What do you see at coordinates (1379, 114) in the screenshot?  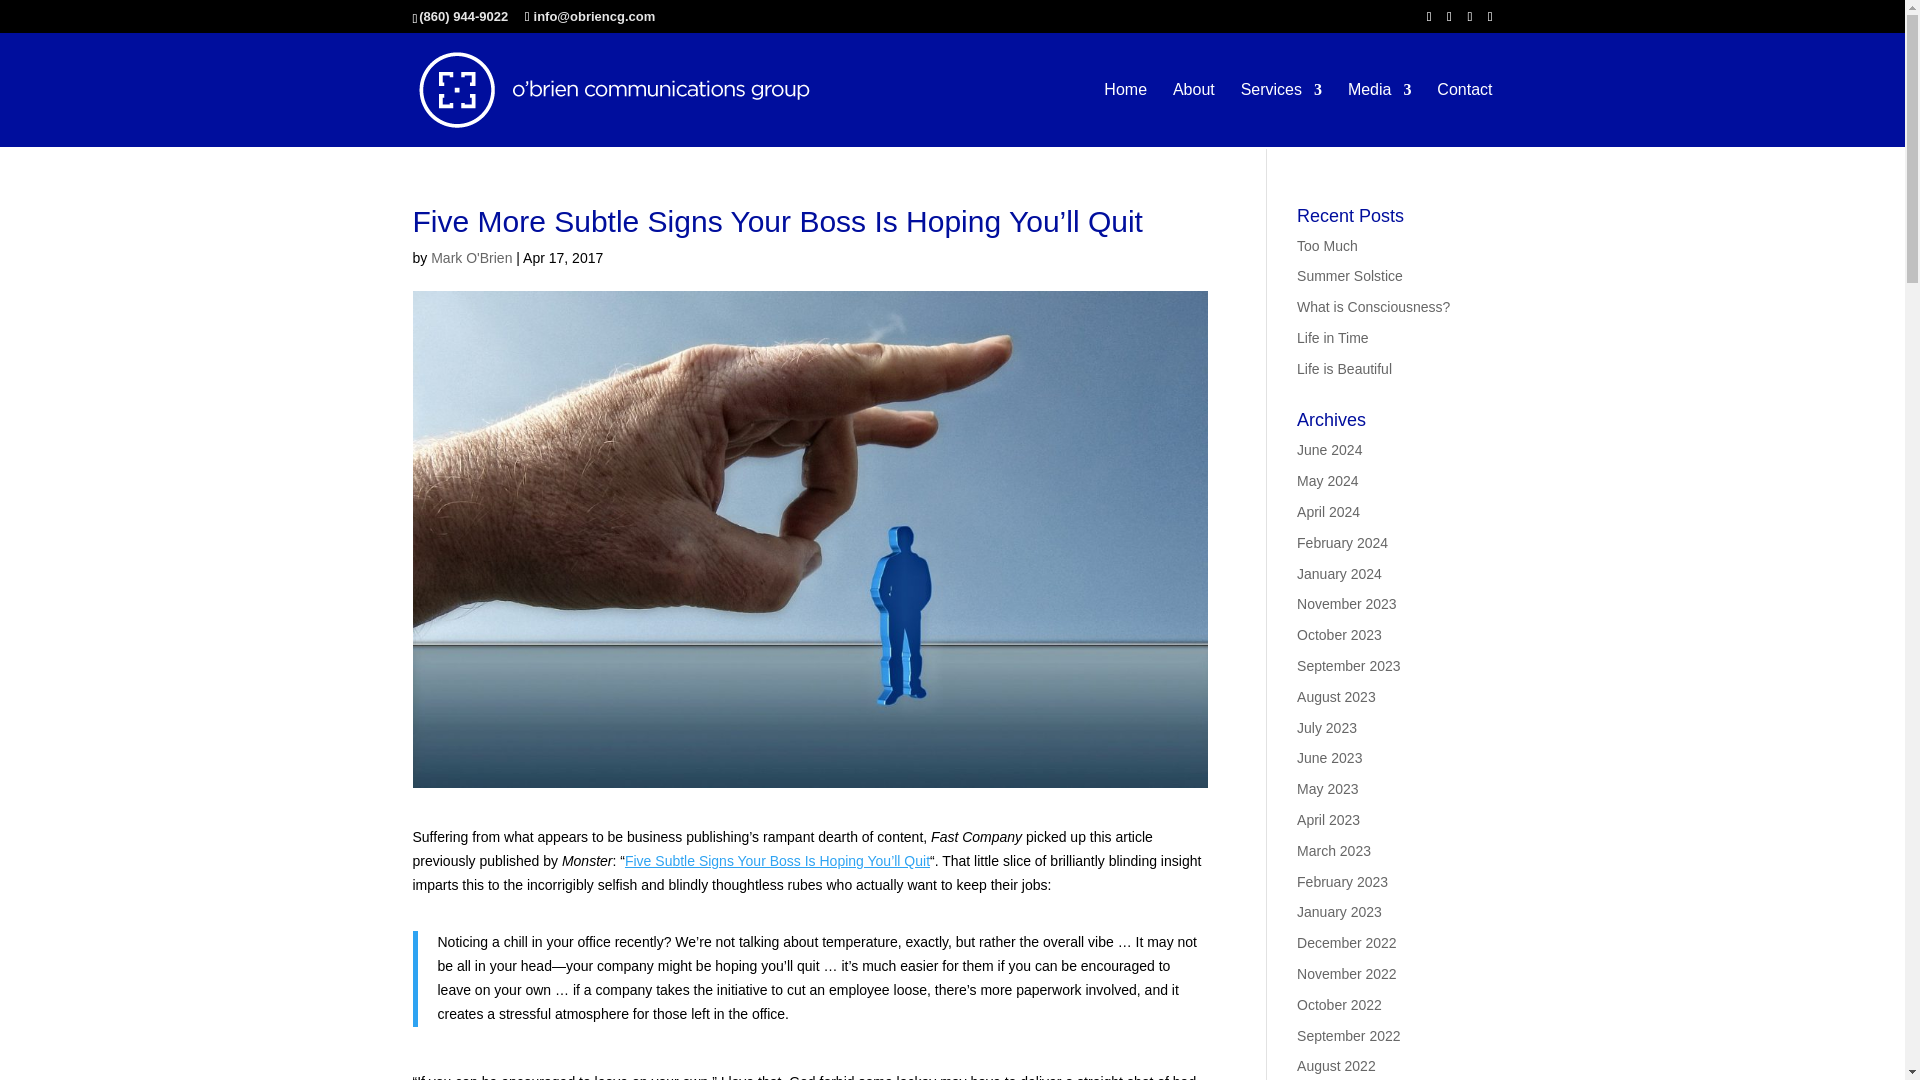 I see `Media` at bounding box center [1379, 114].